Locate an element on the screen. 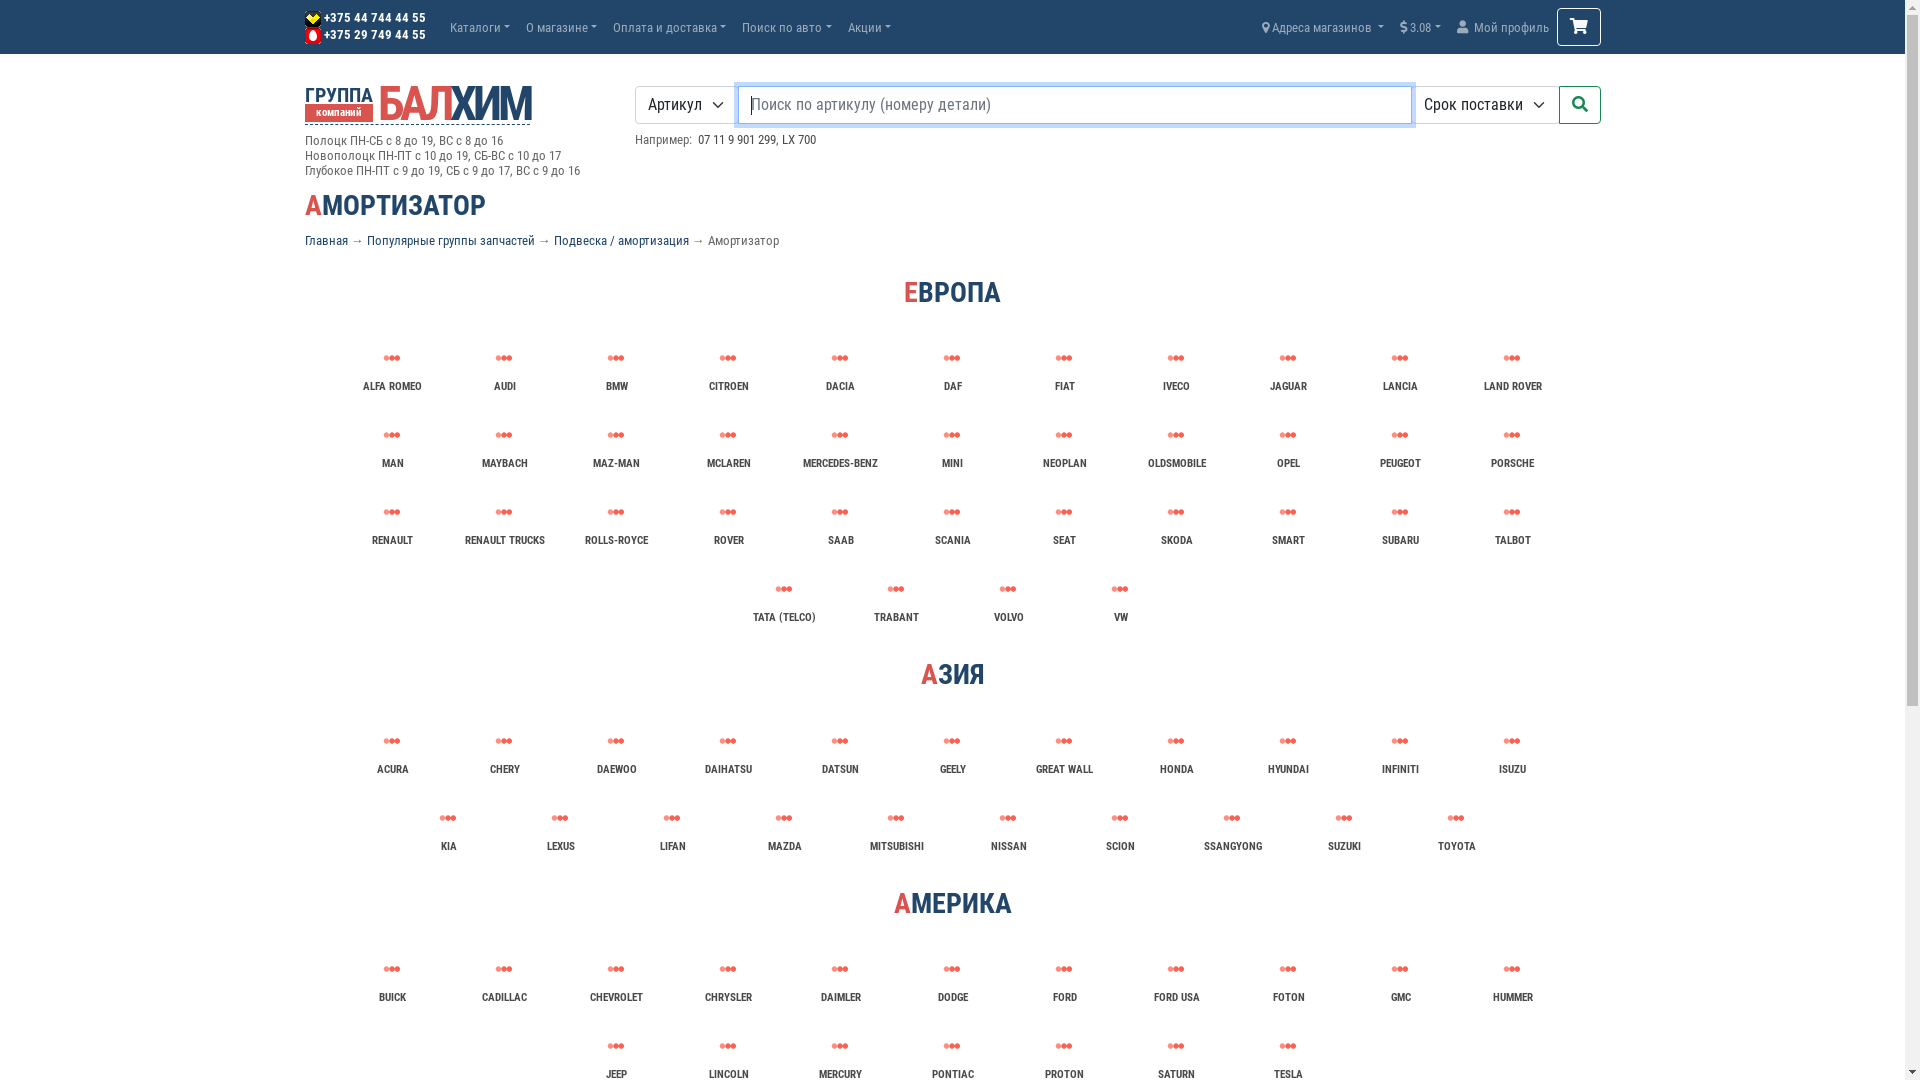  SUBARU is located at coordinates (1400, 512).